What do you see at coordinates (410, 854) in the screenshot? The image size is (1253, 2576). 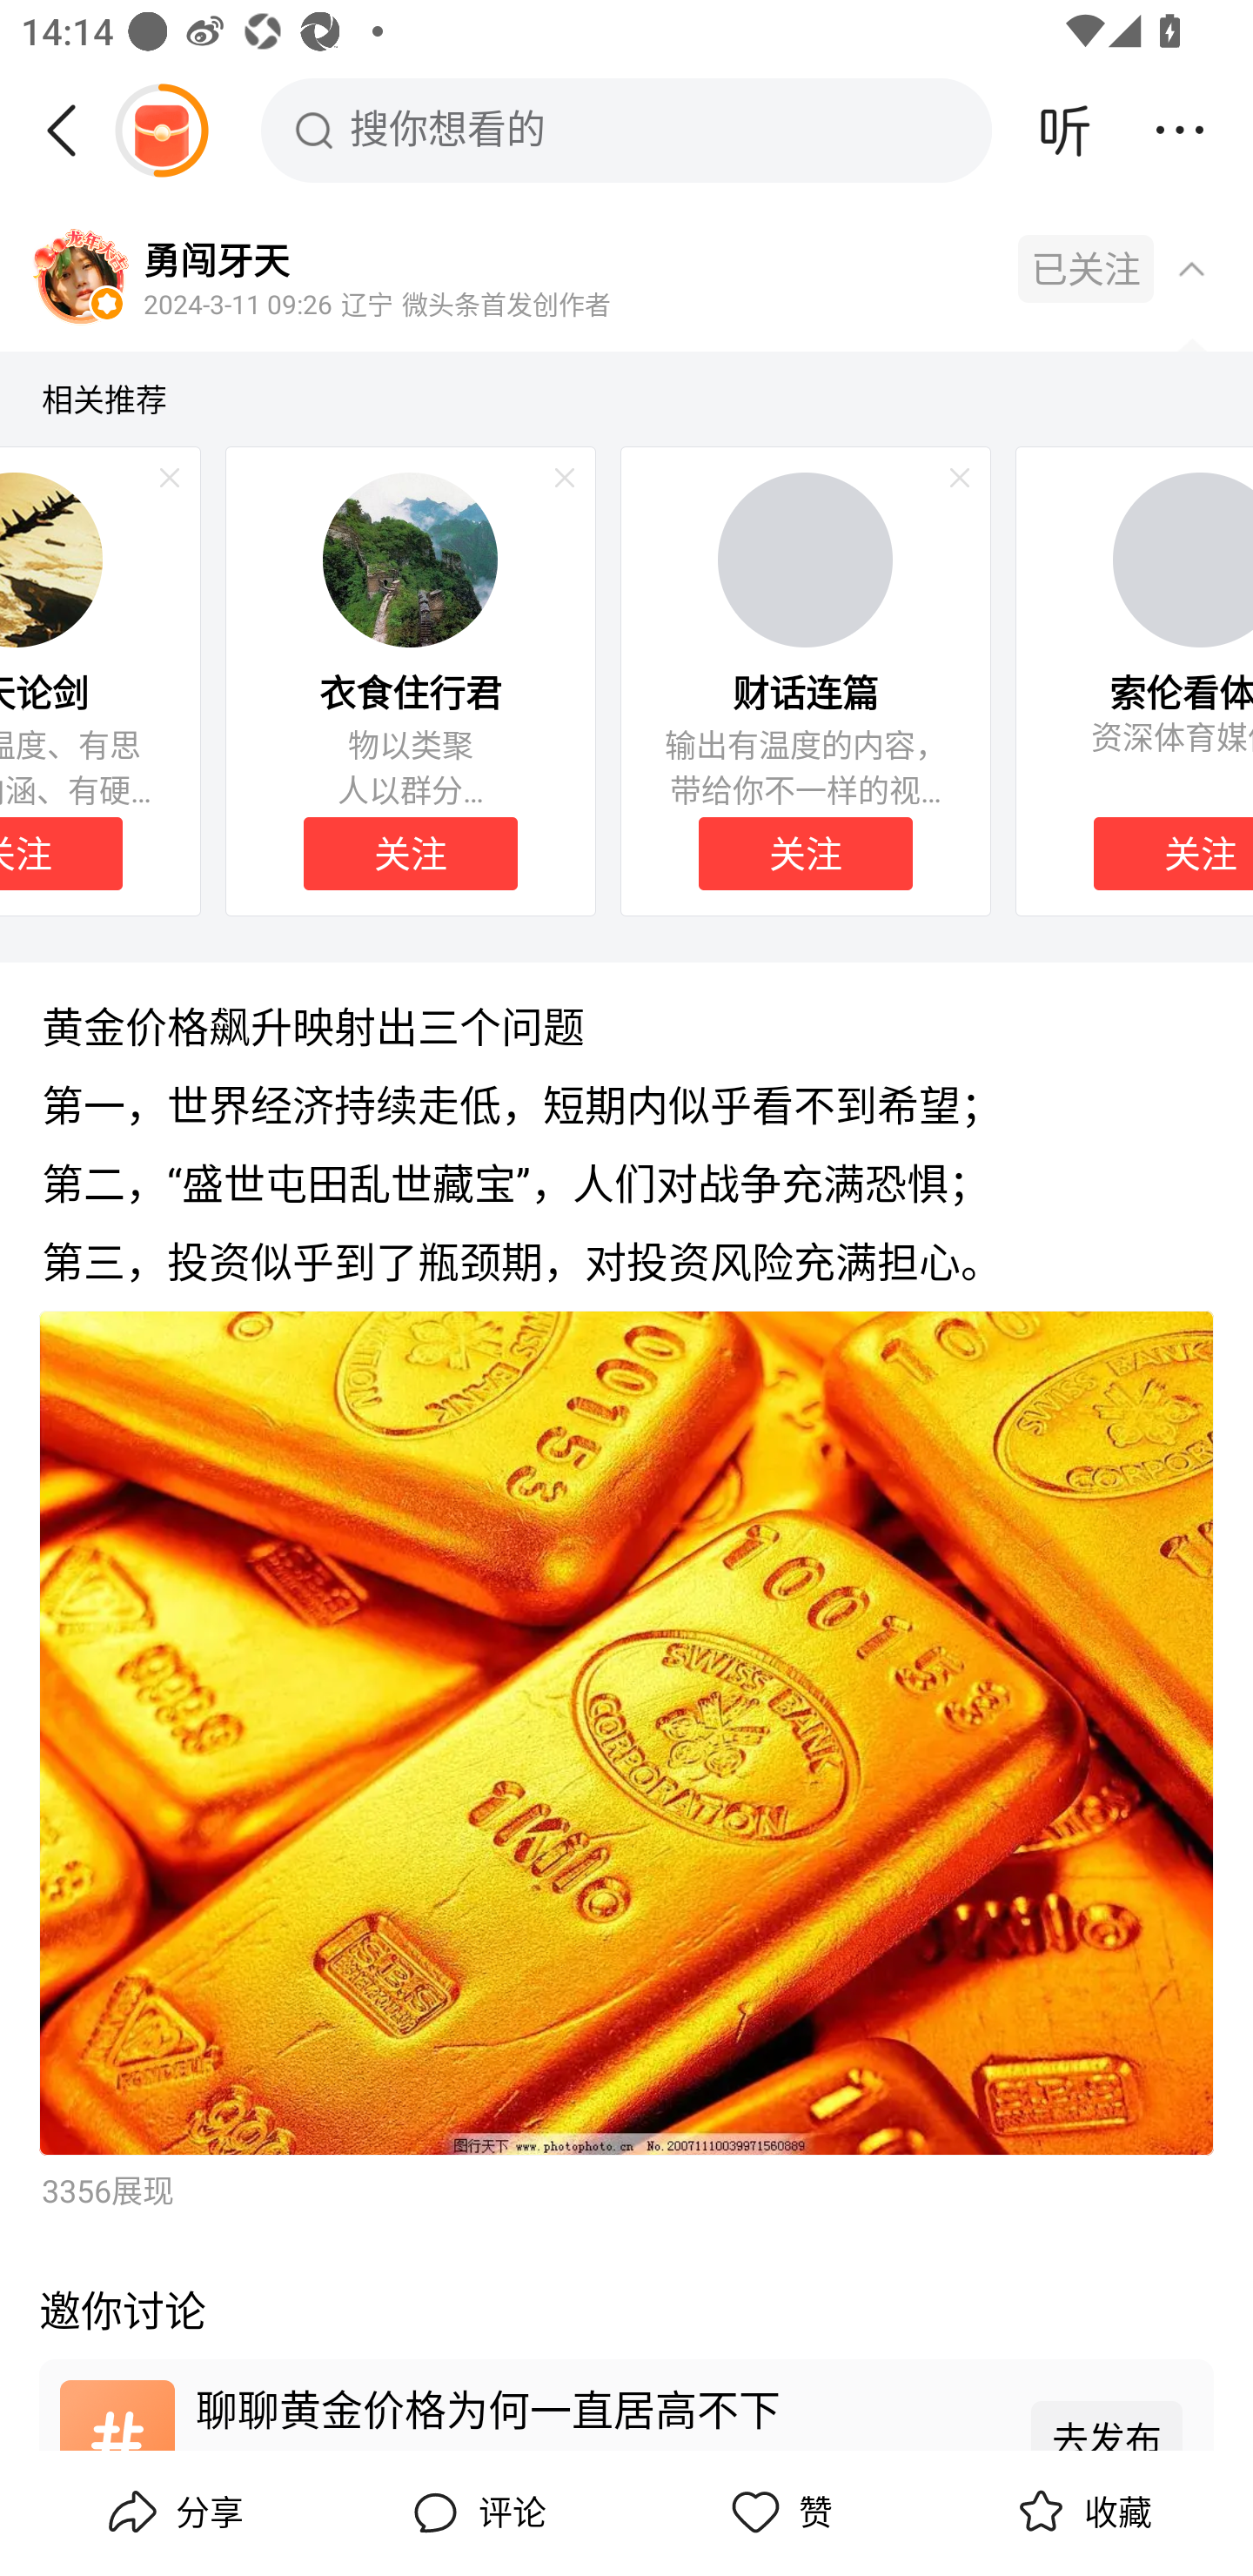 I see `关注` at bounding box center [410, 854].